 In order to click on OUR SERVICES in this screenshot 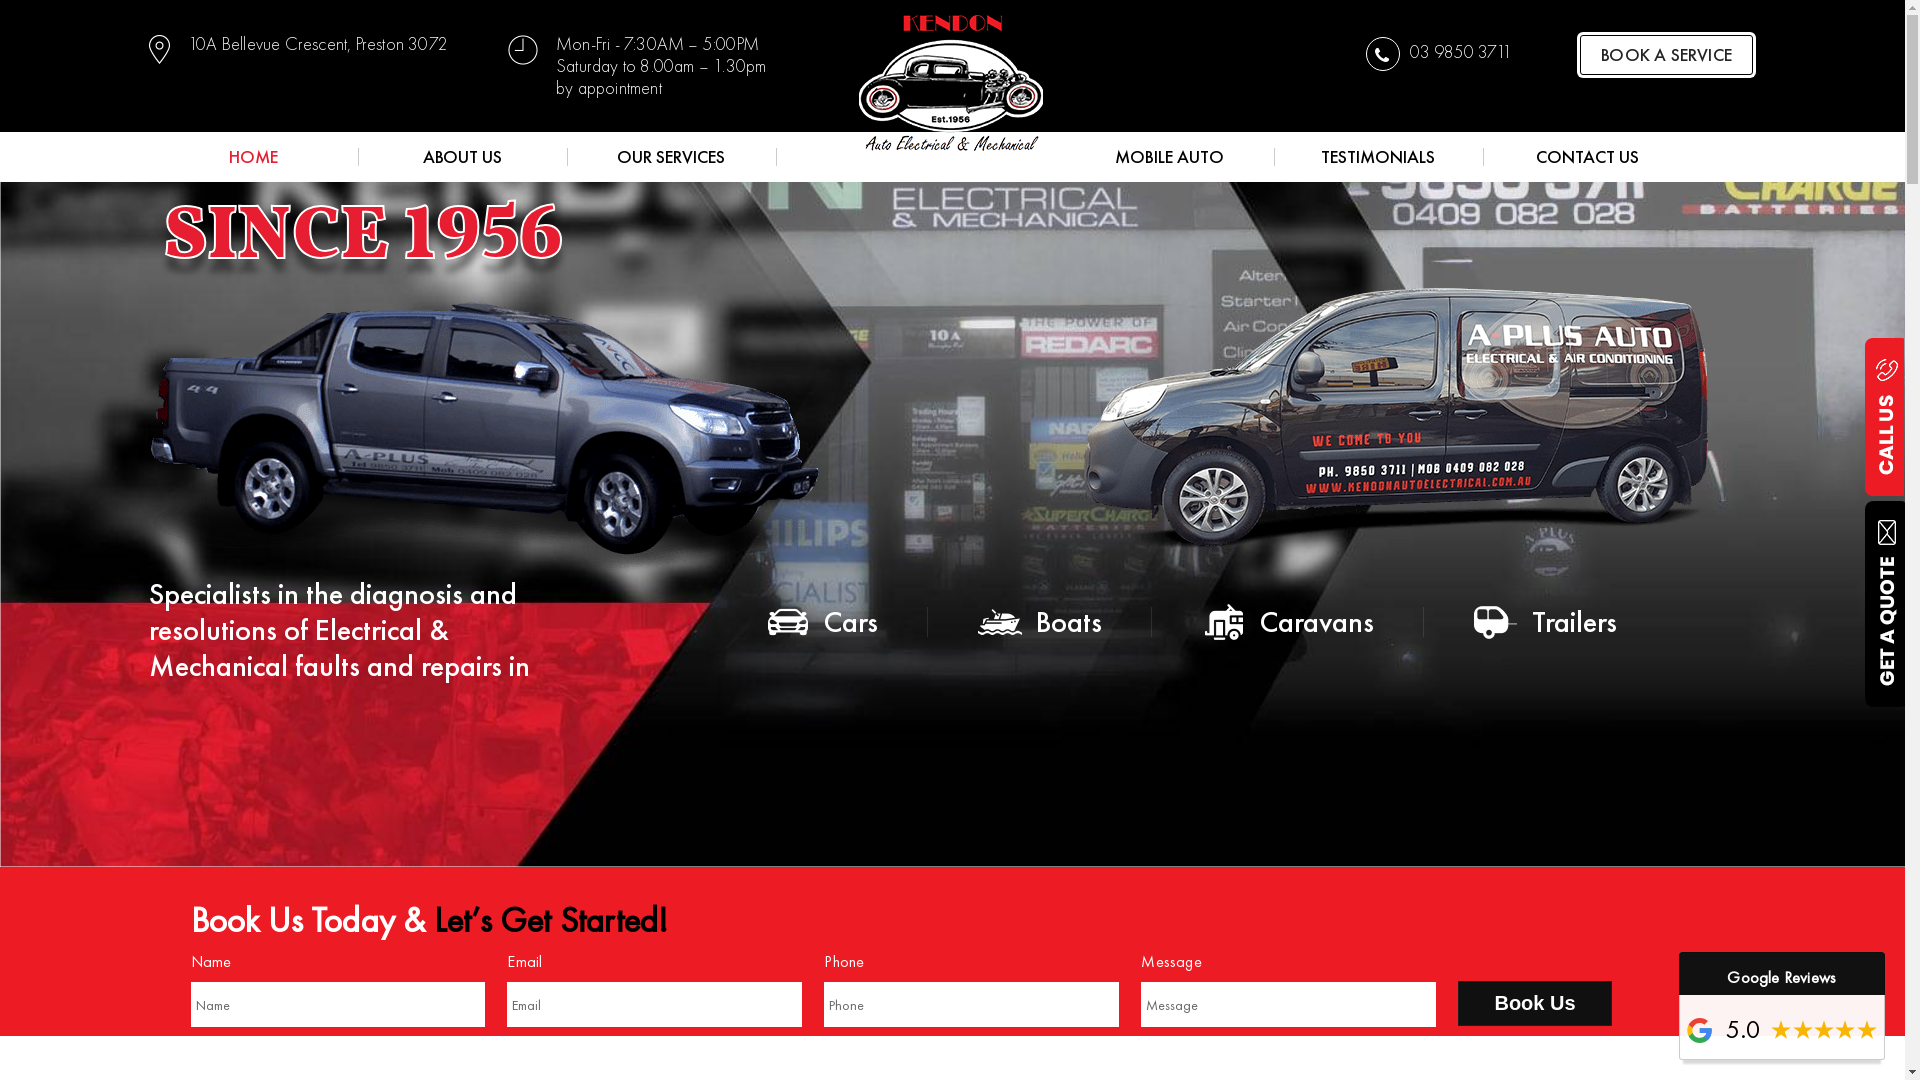, I will do `click(672, 157)`.